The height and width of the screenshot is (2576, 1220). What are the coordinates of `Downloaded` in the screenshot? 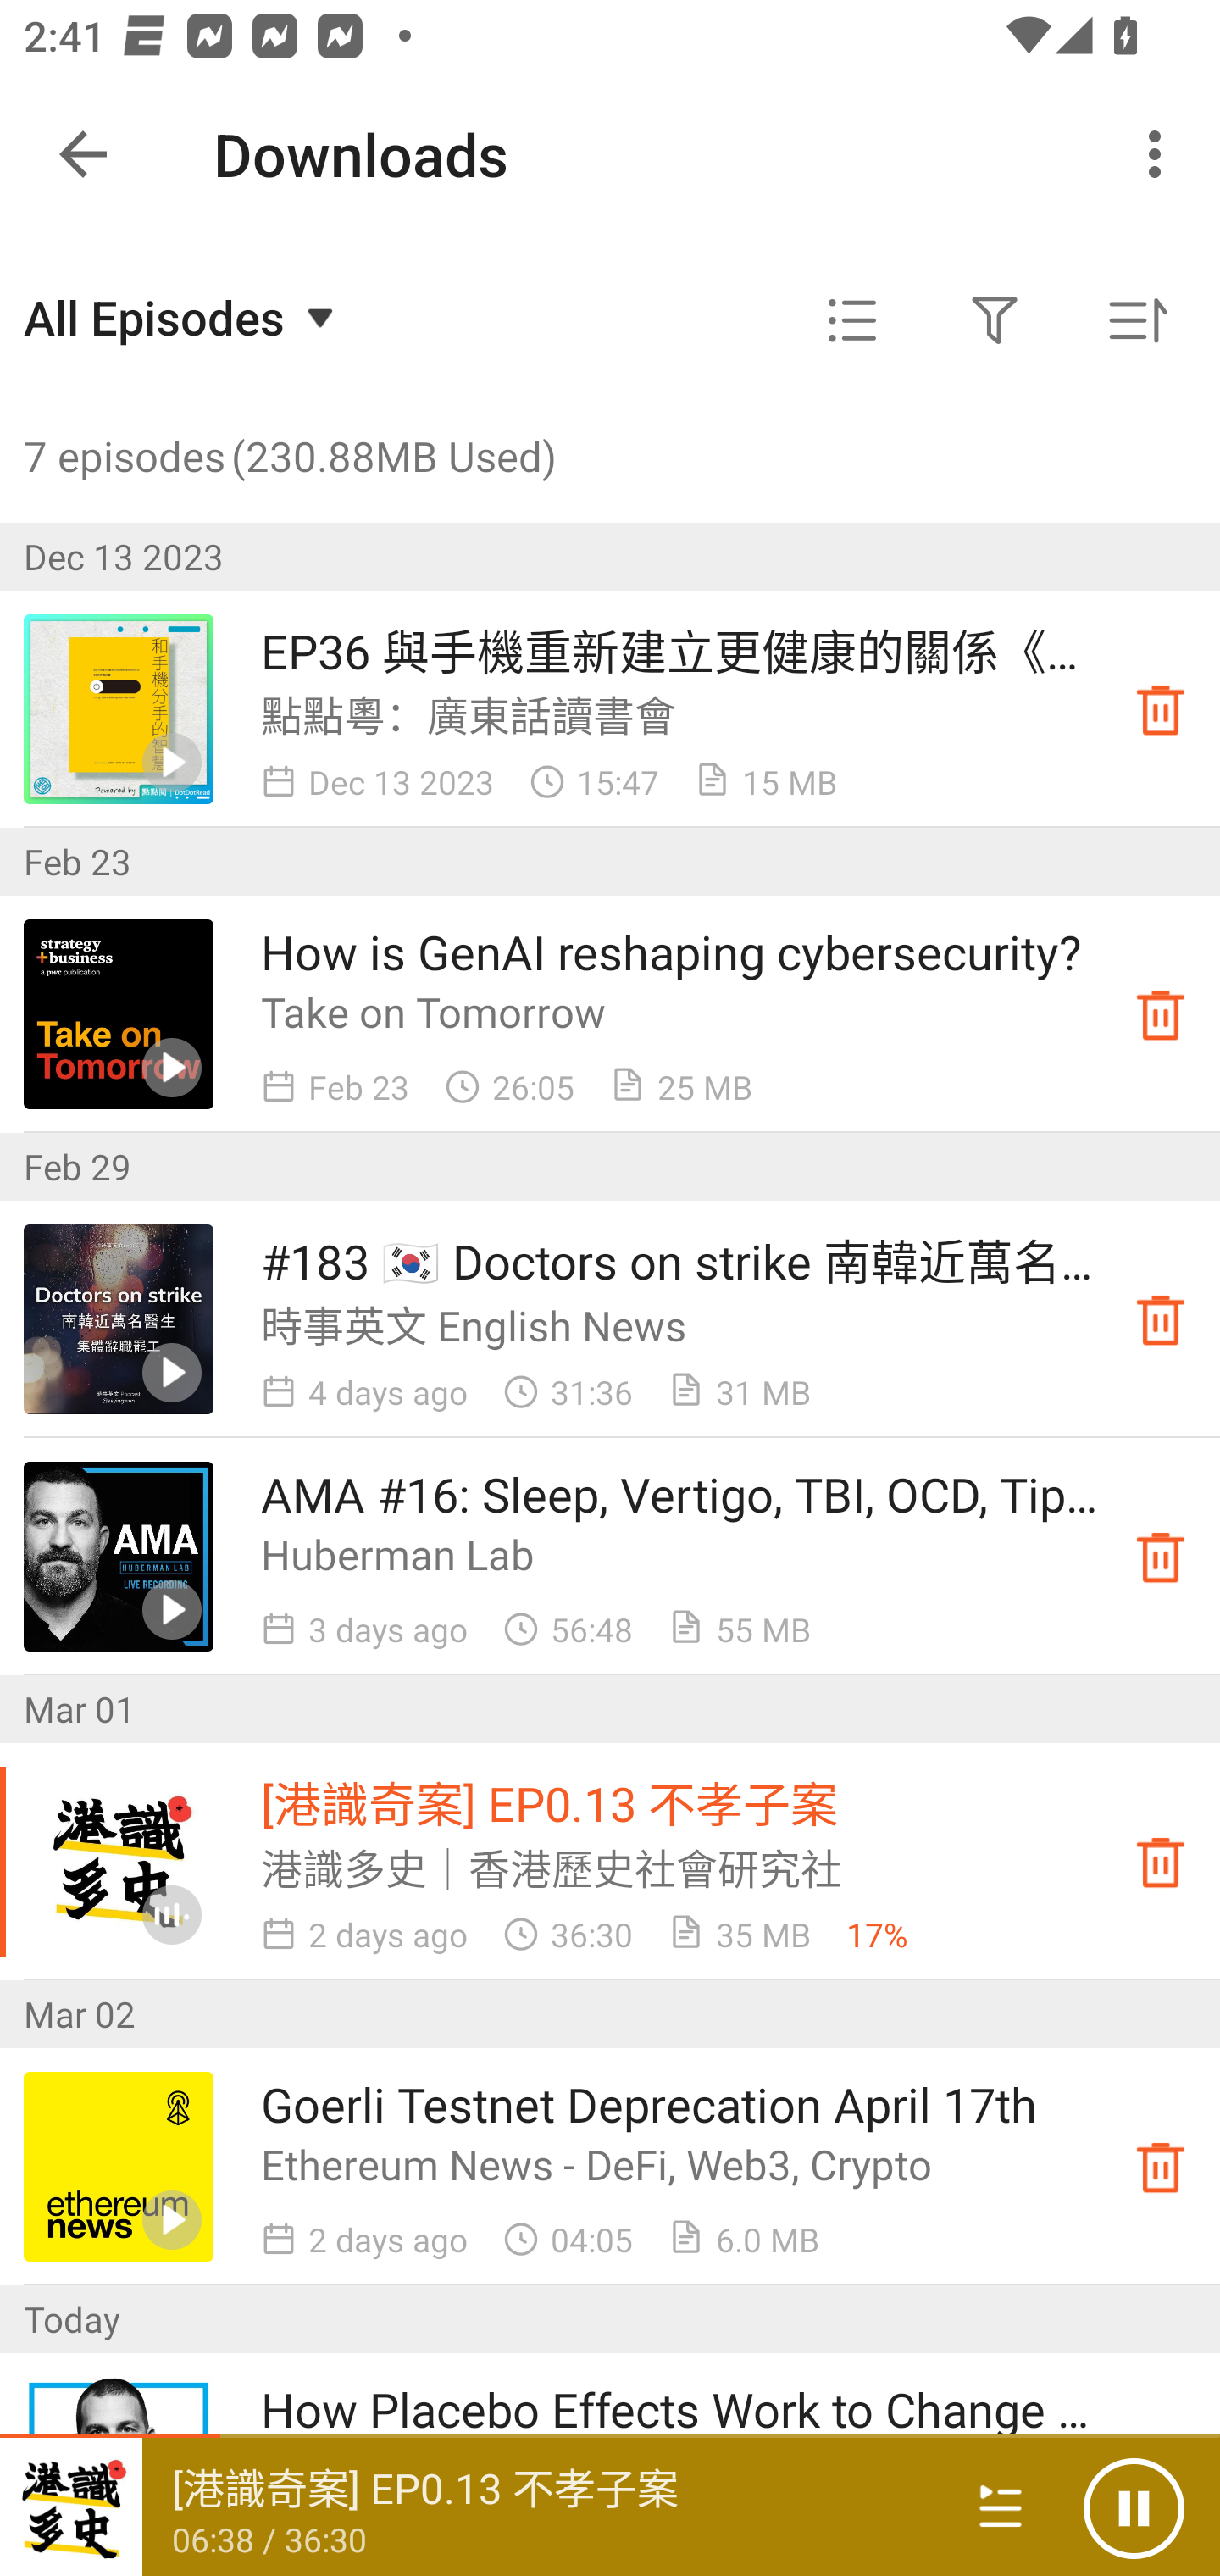 It's located at (1161, 1863).